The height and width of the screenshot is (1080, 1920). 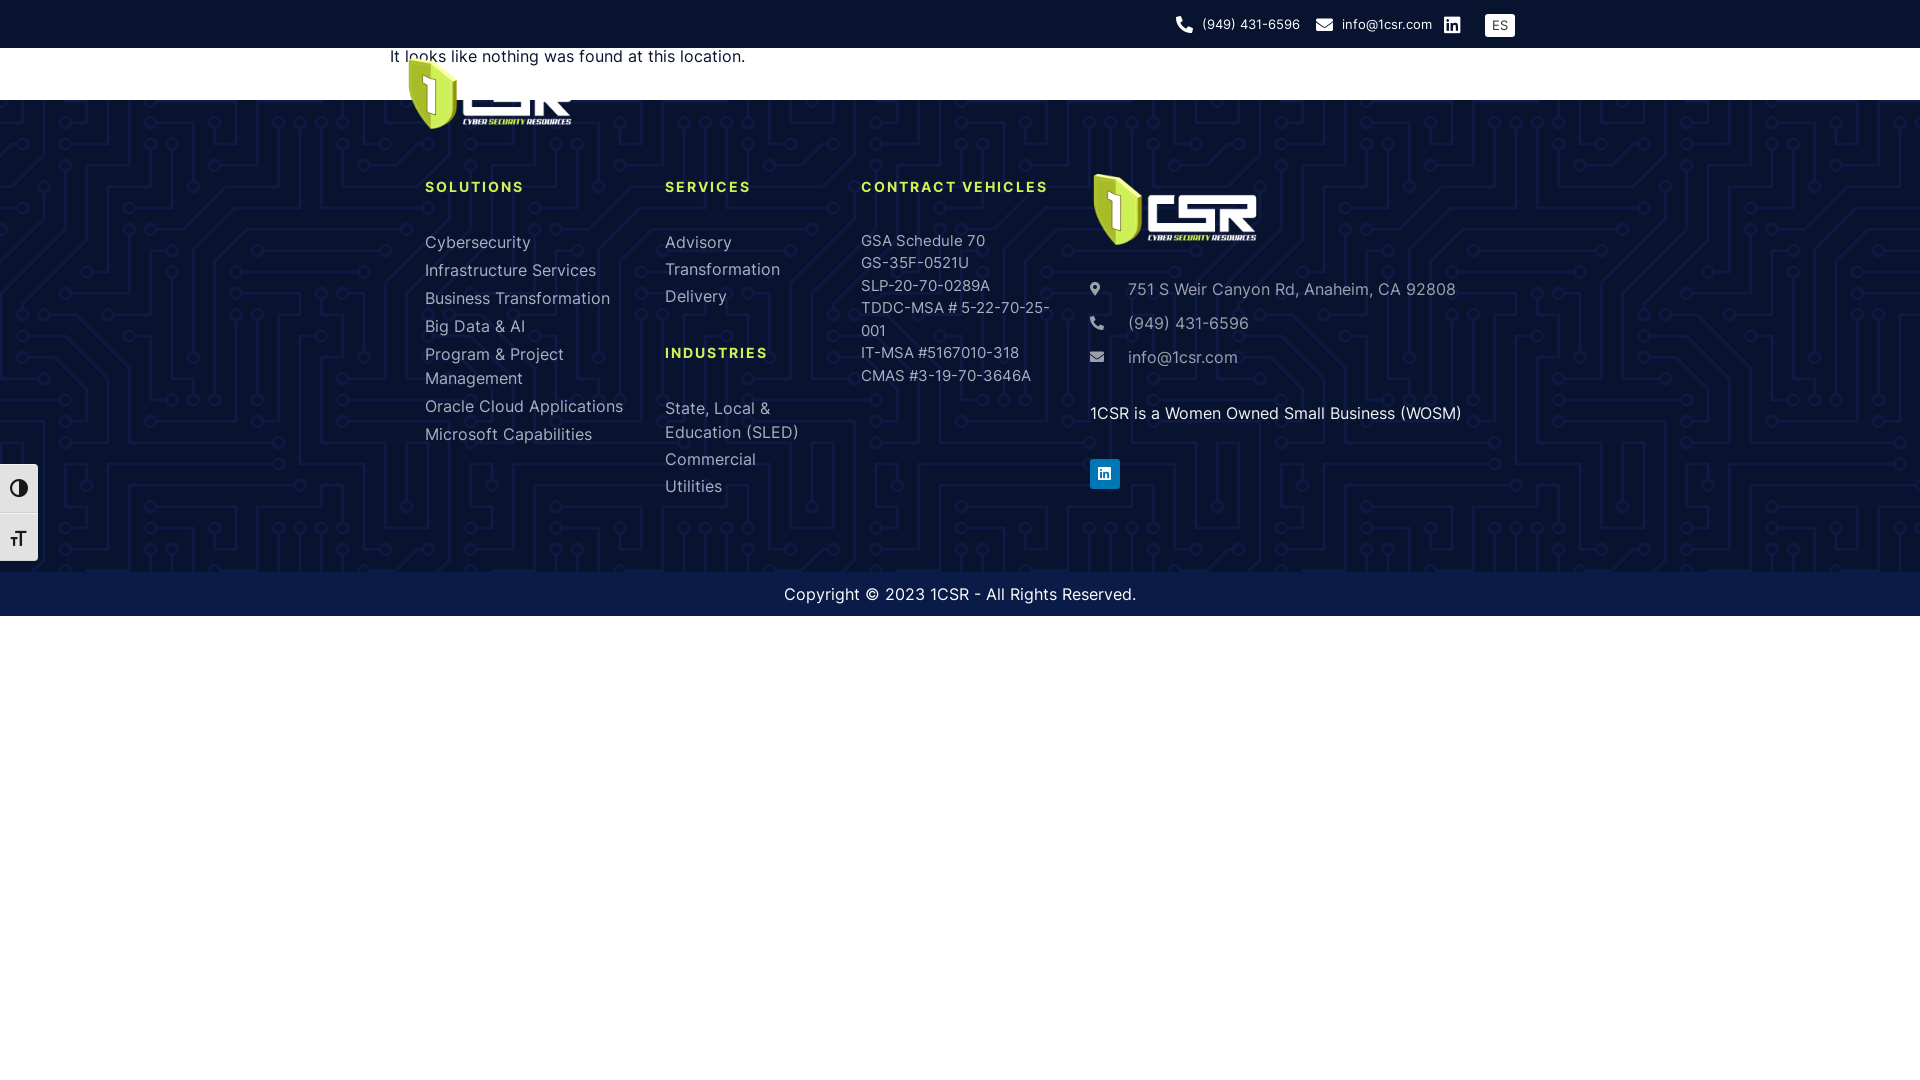 I want to click on (949) 431-6596, so click(x=1292, y=323).